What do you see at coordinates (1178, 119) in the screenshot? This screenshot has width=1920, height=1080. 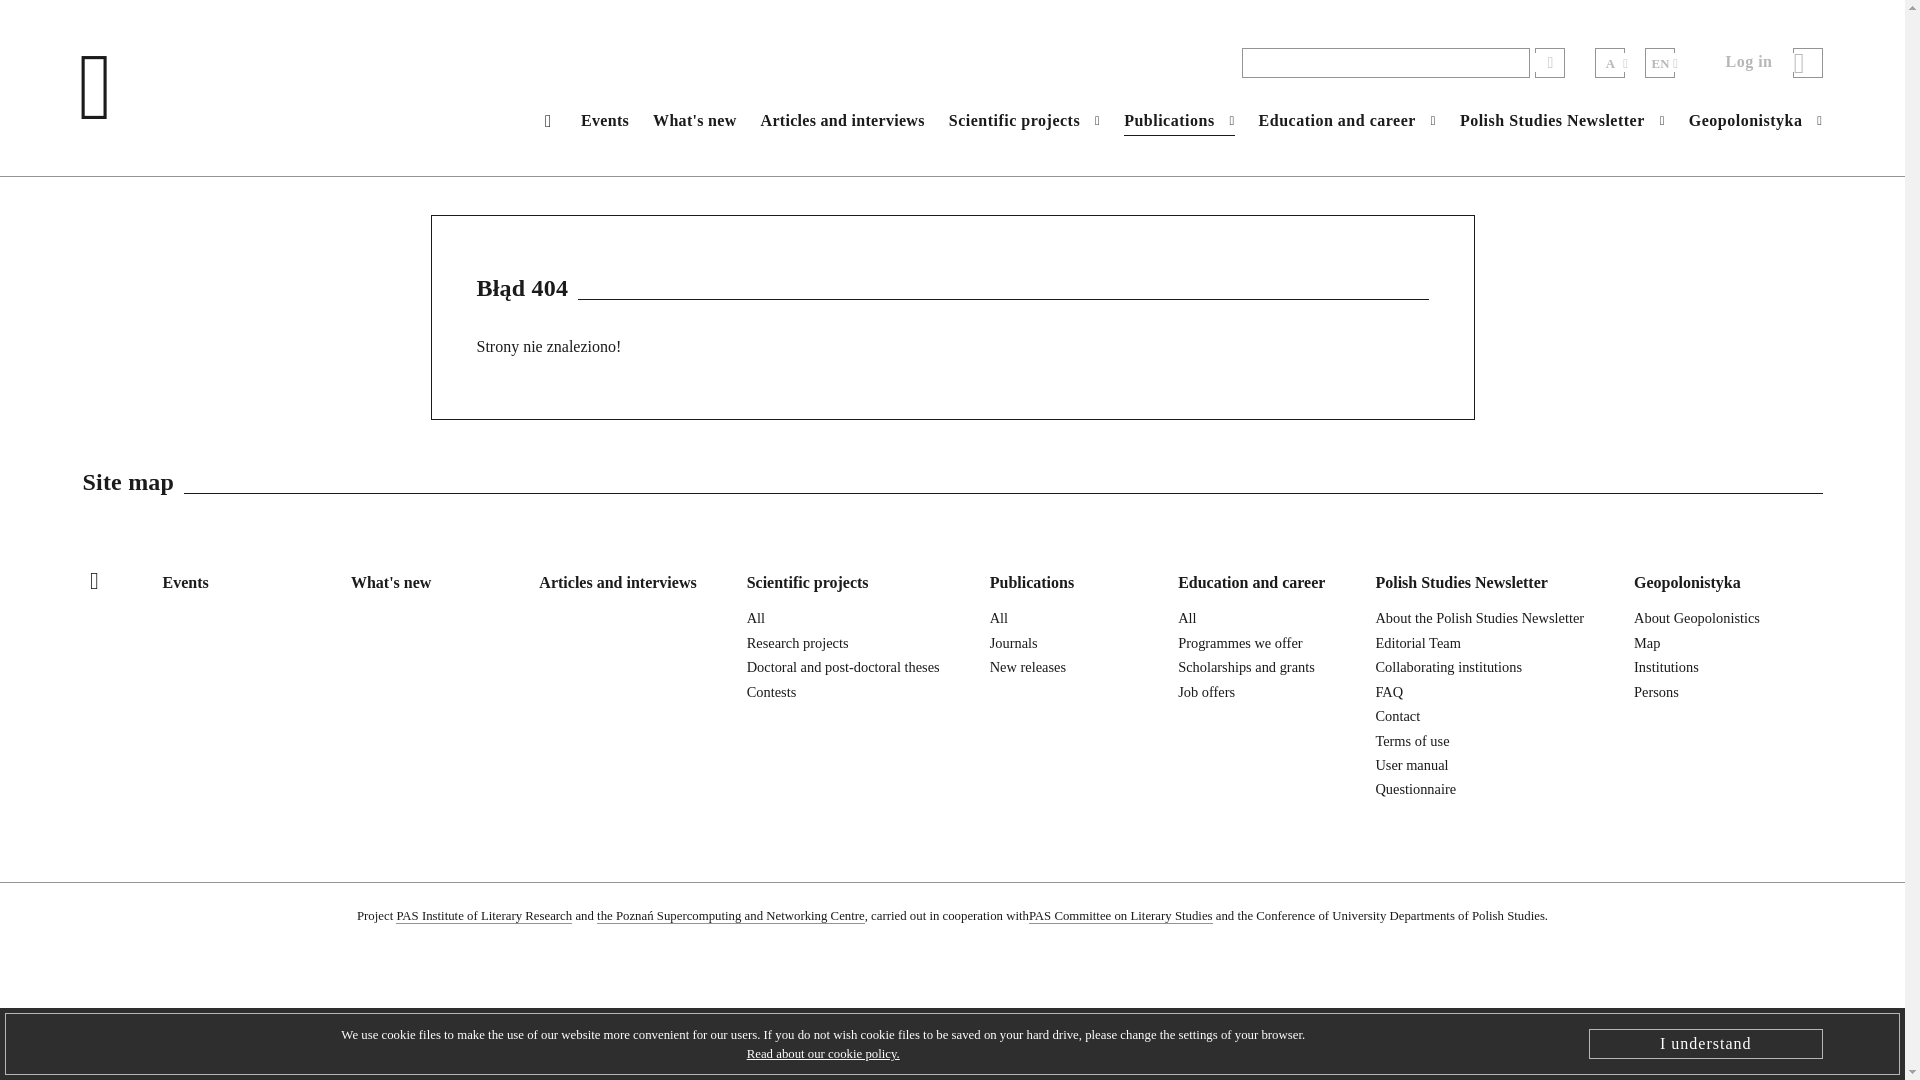 I see `Publications` at bounding box center [1178, 119].